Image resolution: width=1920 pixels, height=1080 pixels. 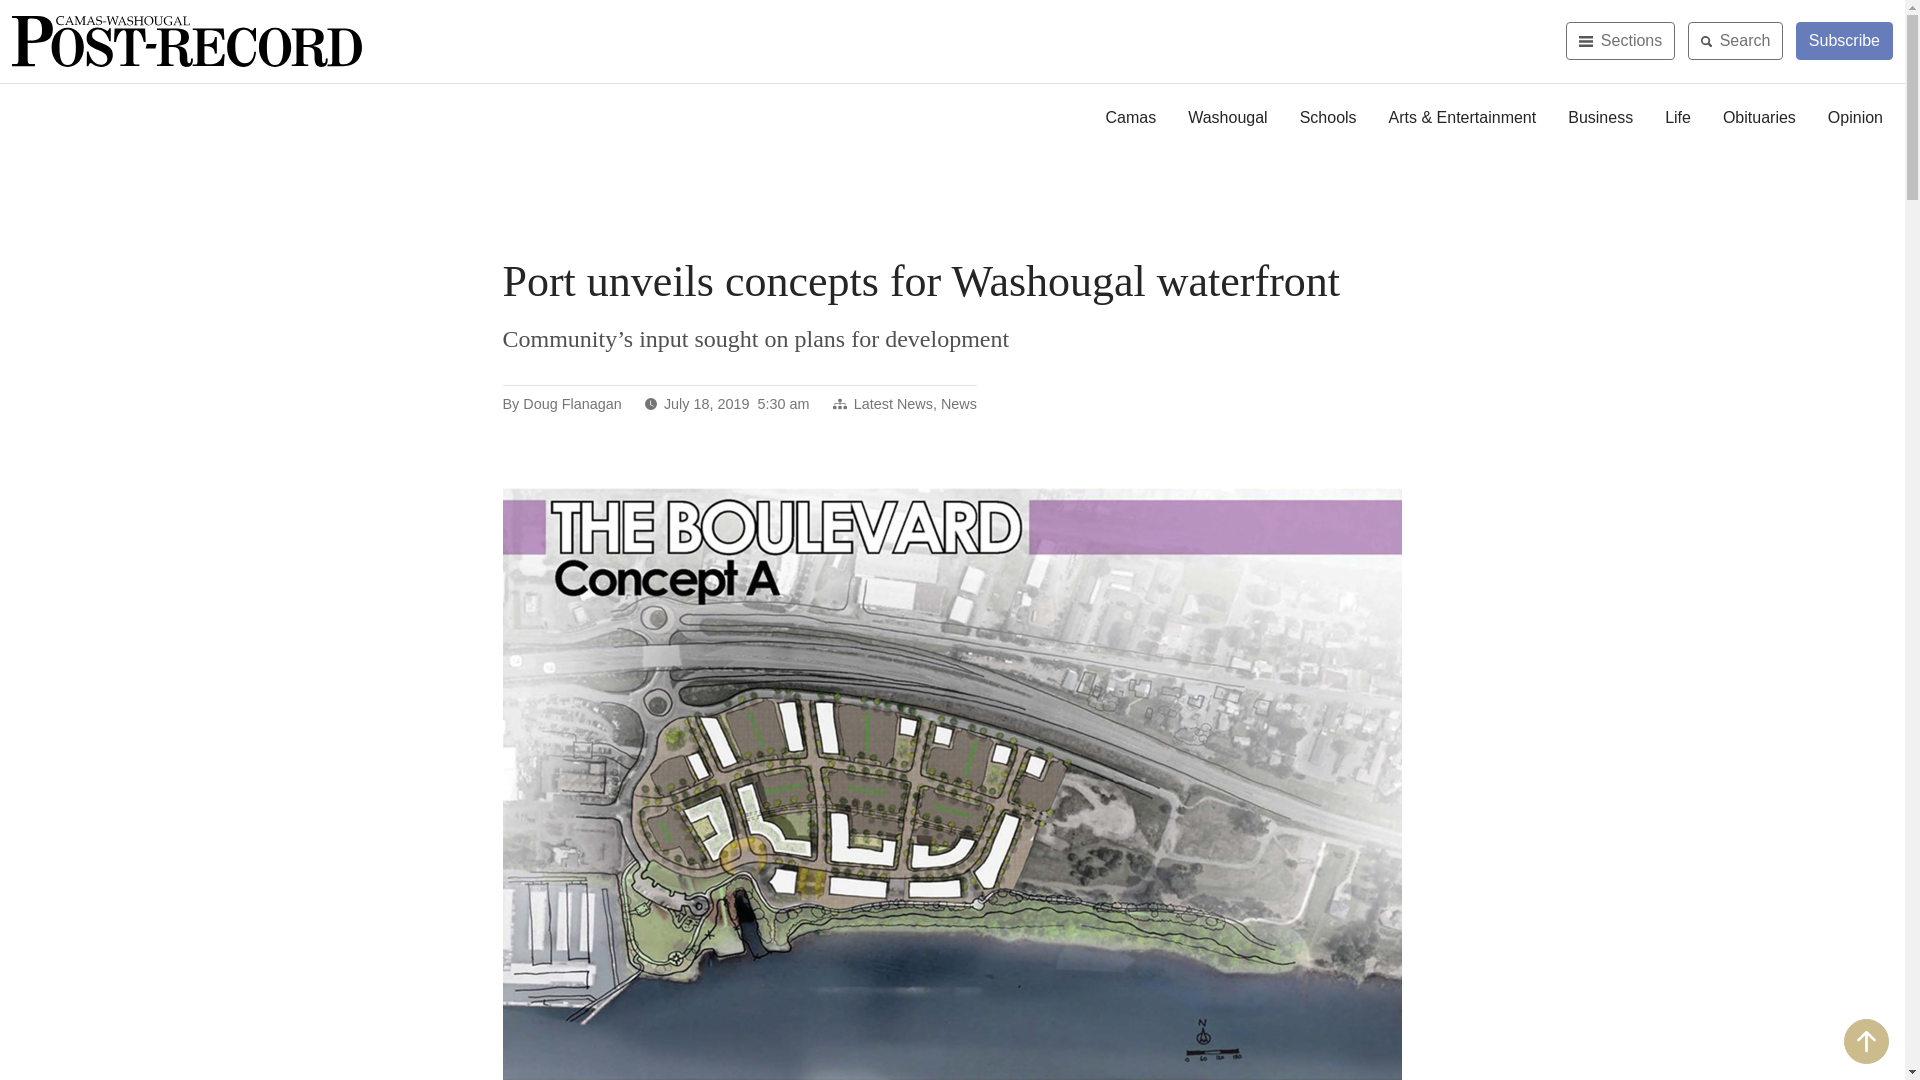 I want to click on Search, so click(x=1735, y=40).